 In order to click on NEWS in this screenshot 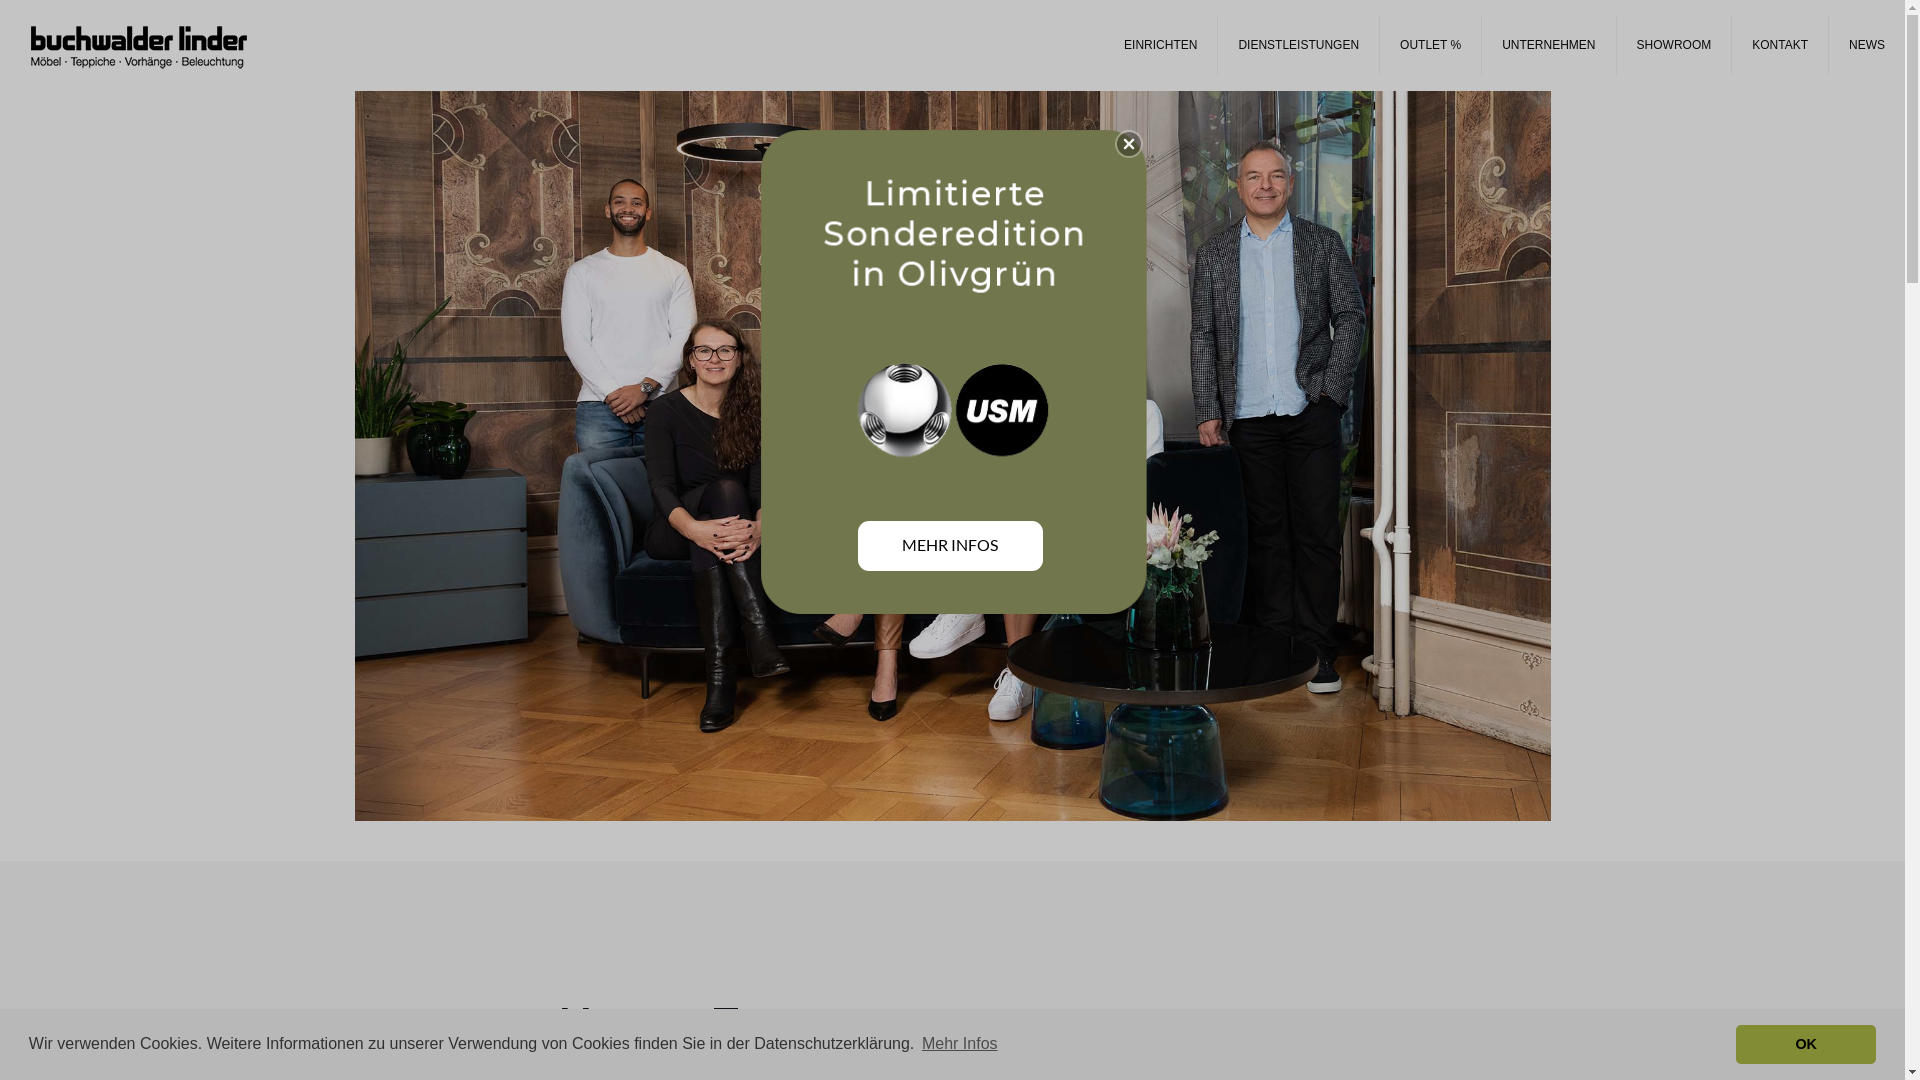, I will do `click(1867, 45)`.